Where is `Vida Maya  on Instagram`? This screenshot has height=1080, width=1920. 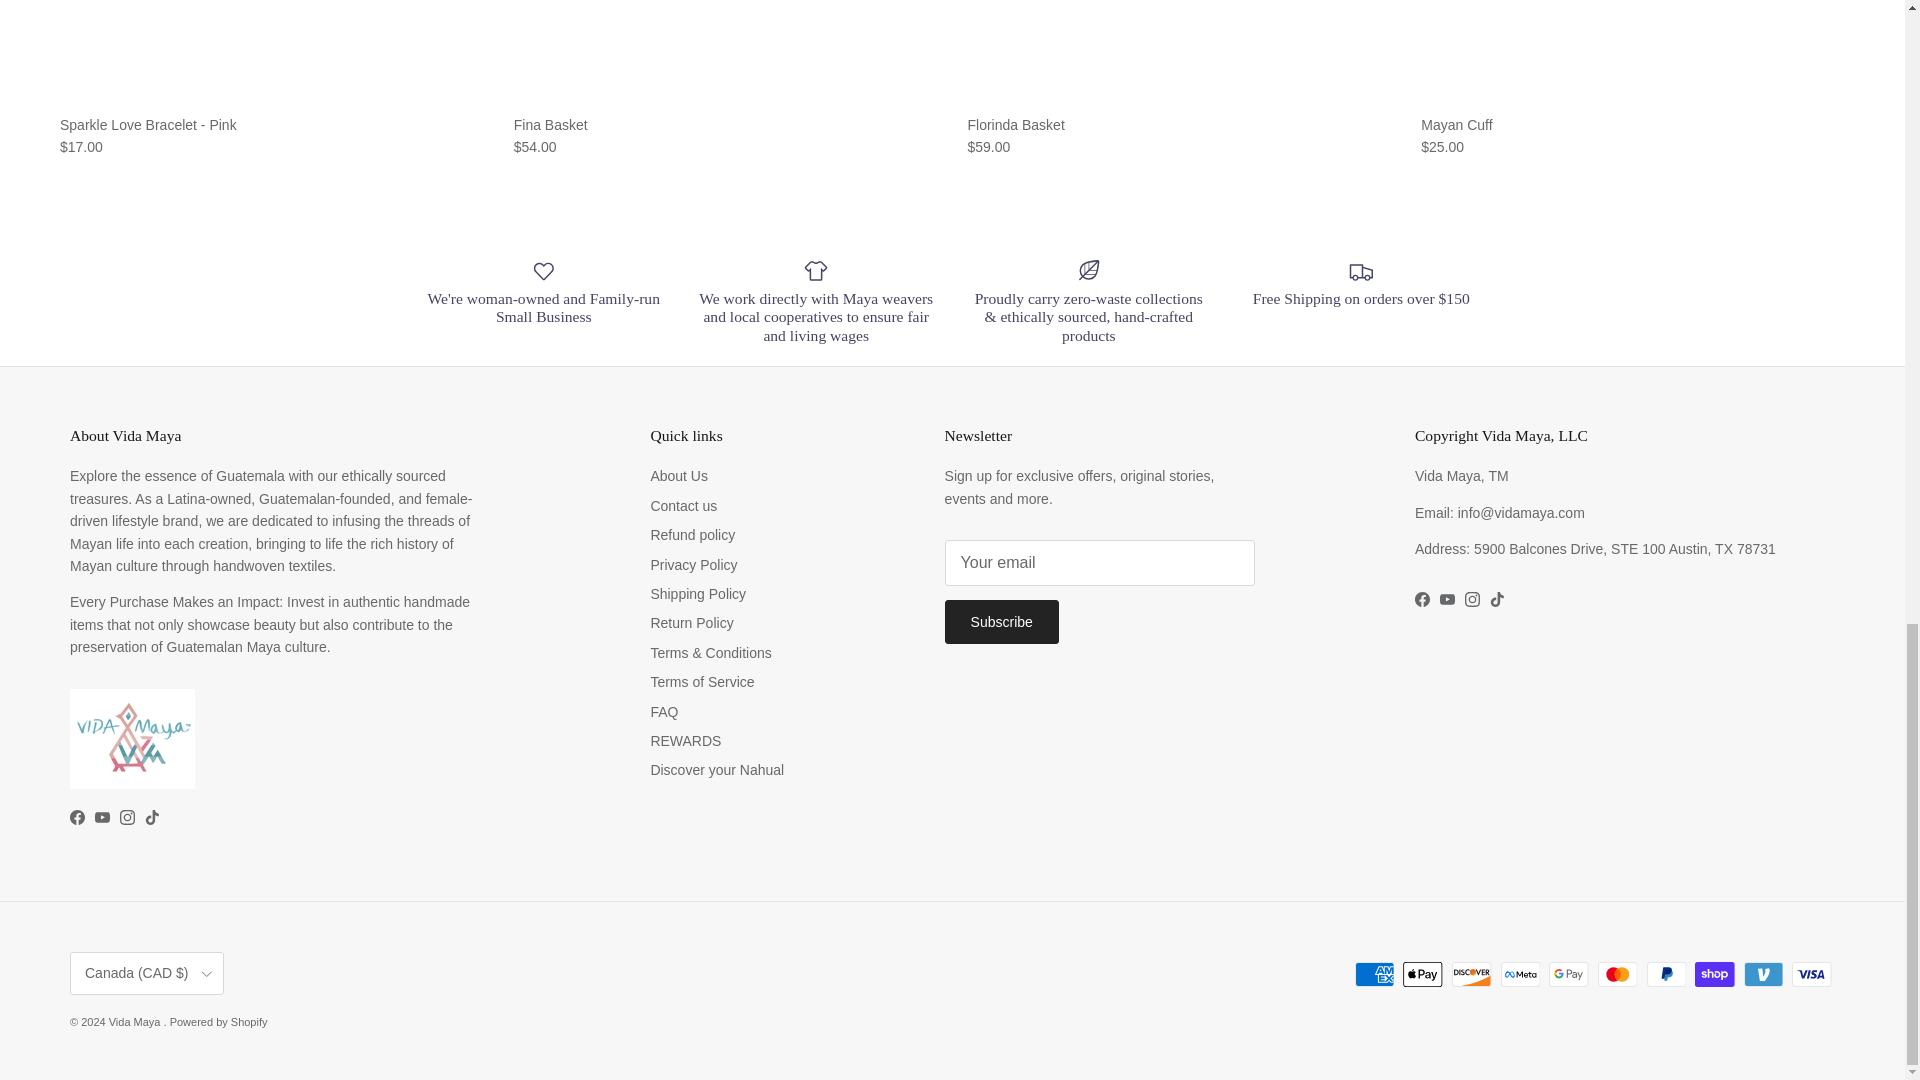
Vida Maya  on Instagram is located at coordinates (126, 818).